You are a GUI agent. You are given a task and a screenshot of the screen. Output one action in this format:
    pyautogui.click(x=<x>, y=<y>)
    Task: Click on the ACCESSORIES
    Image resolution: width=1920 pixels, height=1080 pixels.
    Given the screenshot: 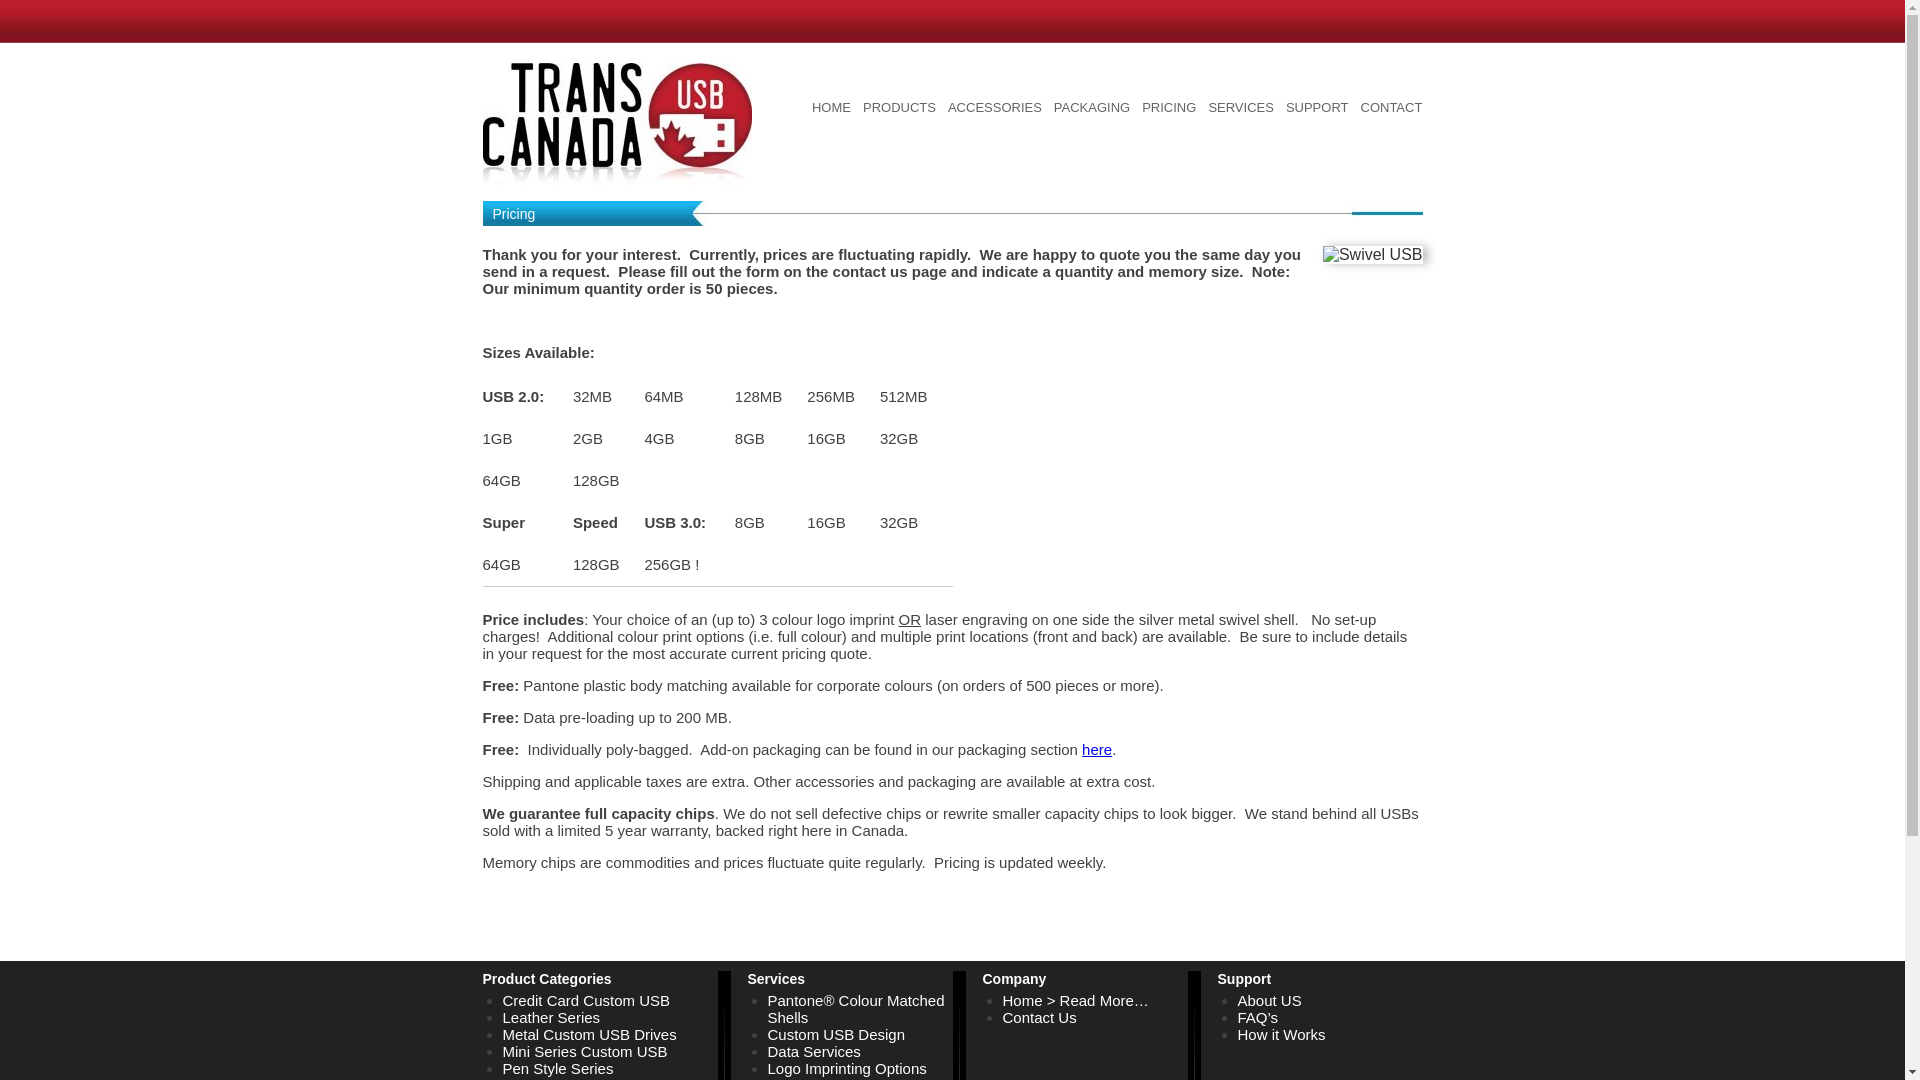 What is the action you would take?
    pyautogui.click(x=995, y=110)
    